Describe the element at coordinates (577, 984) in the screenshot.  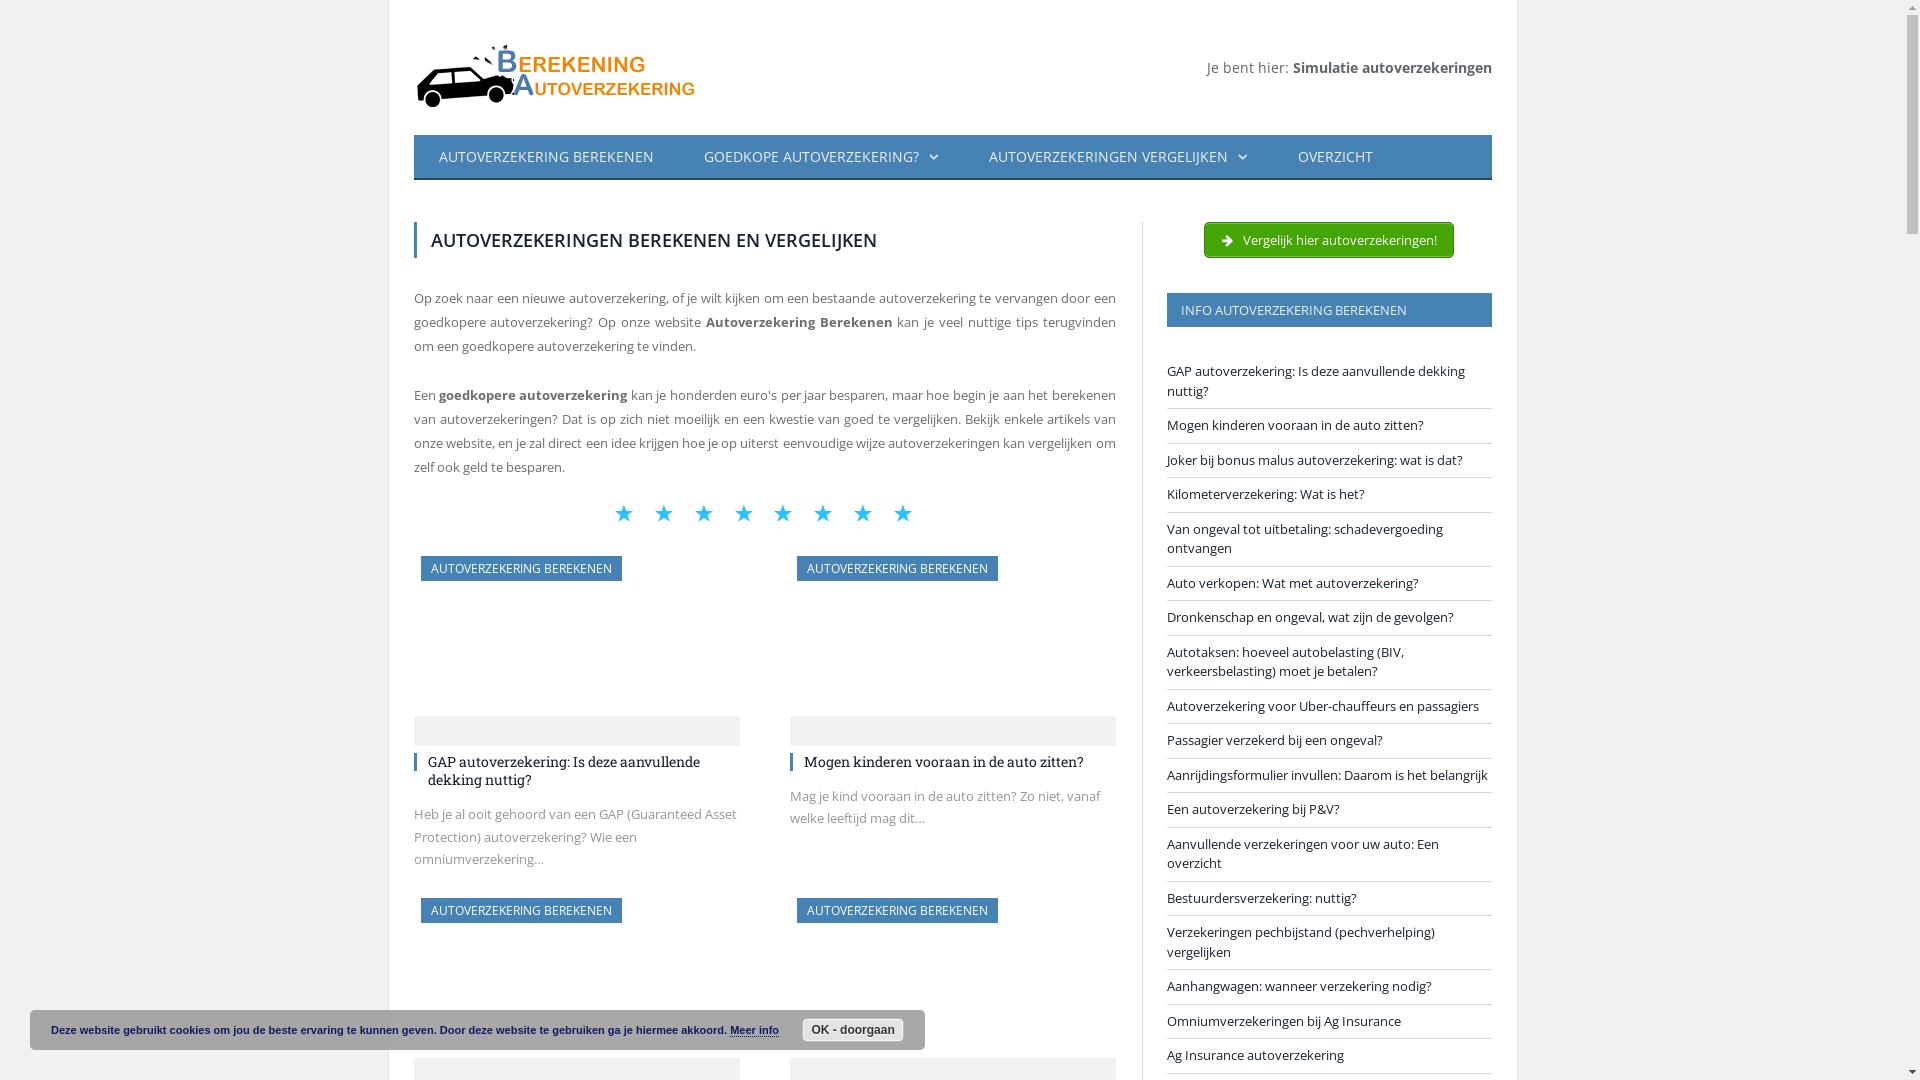
I see `Joker bij bonus malus autoverzekering: wat is dat?` at that location.